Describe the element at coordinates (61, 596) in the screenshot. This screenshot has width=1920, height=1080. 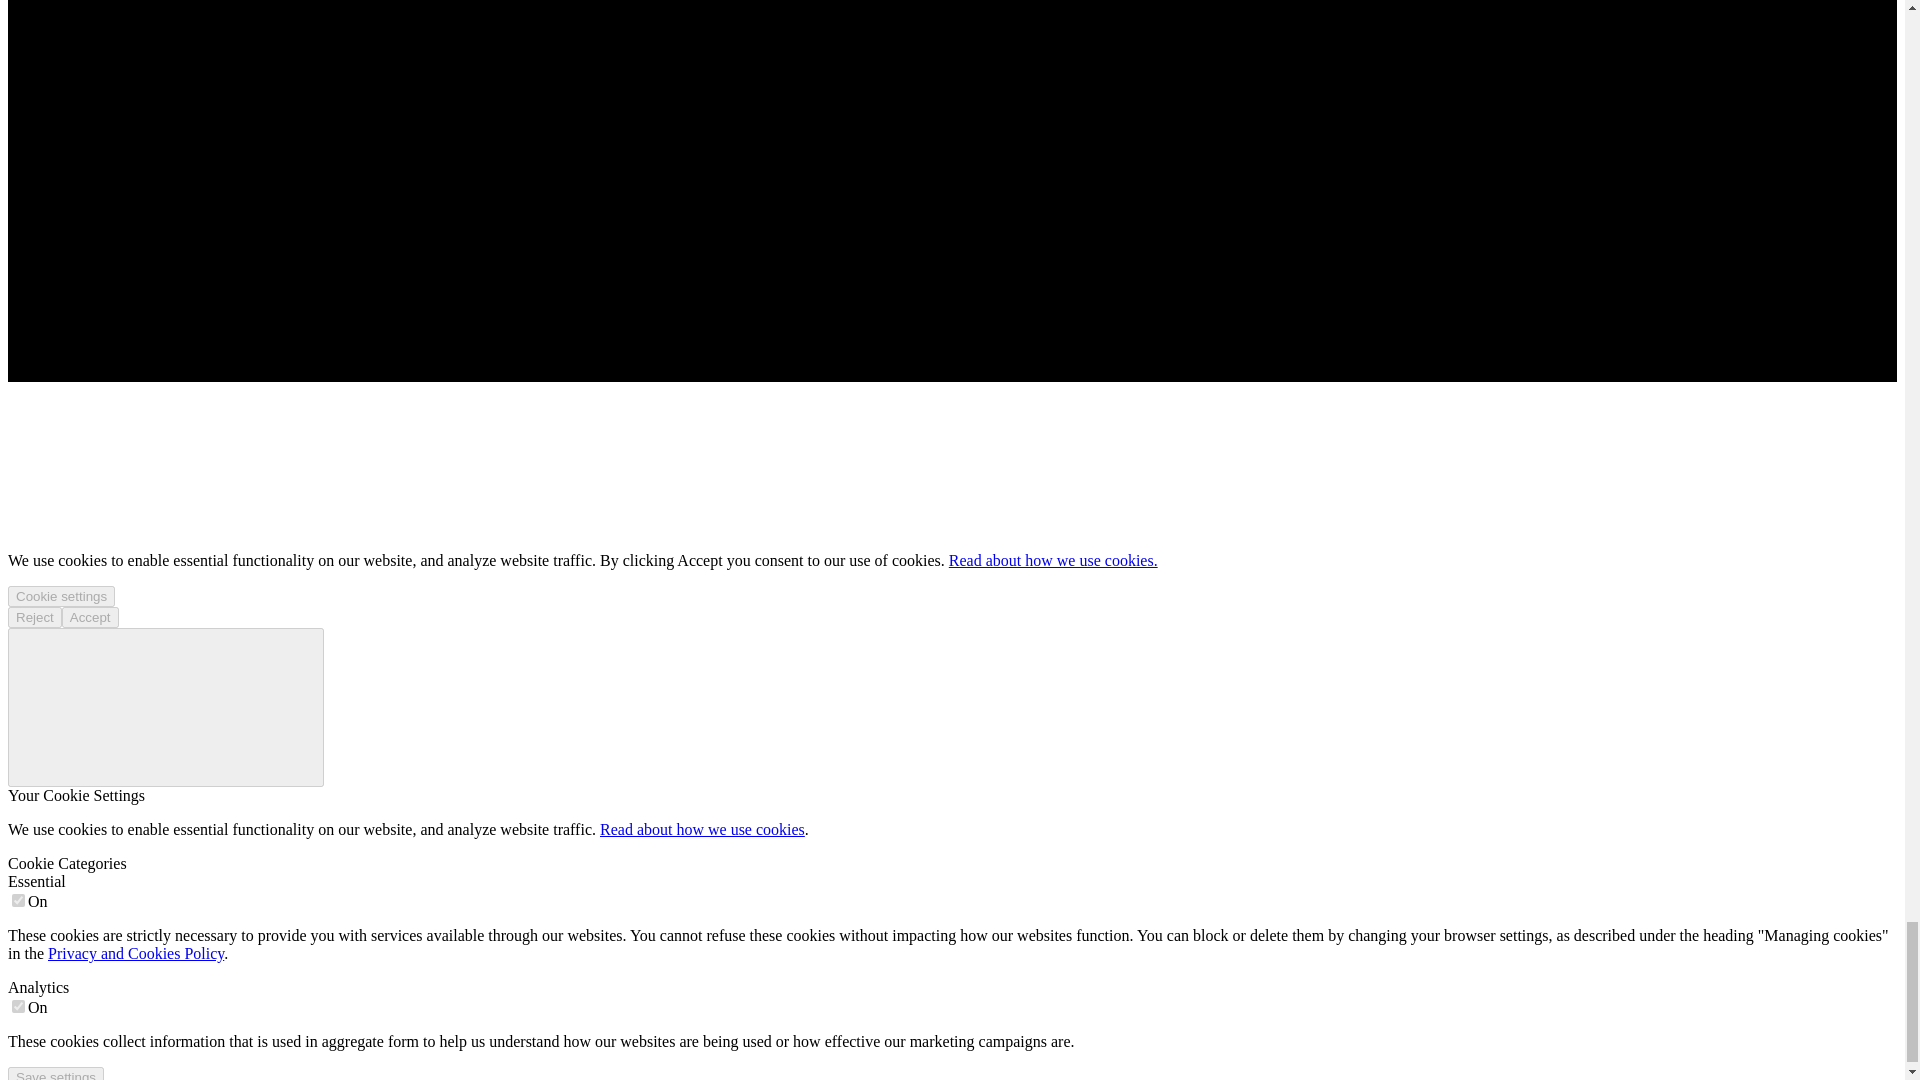
I see `Cookie settings` at that location.